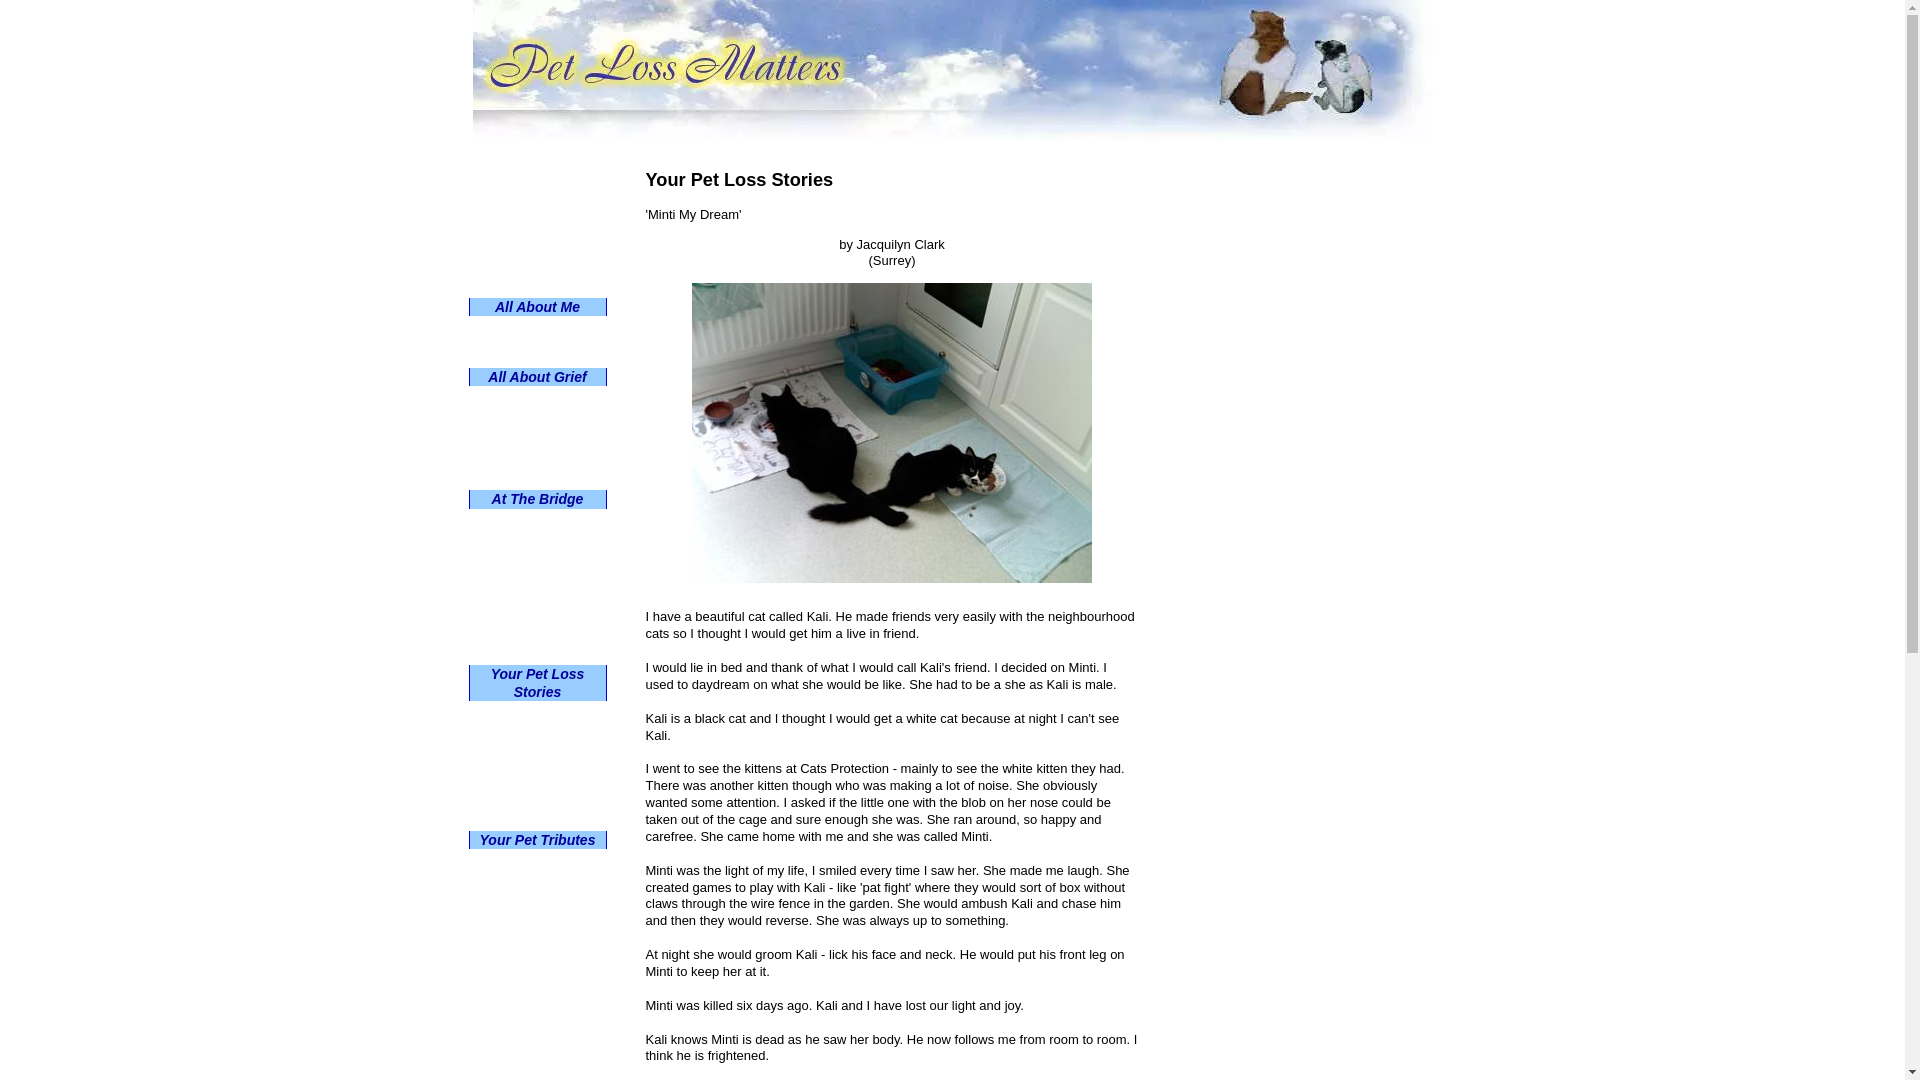 This screenshot has height=1080, width=1920. What do you see at coordinates (537, 887) in the screenshot?
I see `Pet Tributes A-C` at bounding box center [537, 887].